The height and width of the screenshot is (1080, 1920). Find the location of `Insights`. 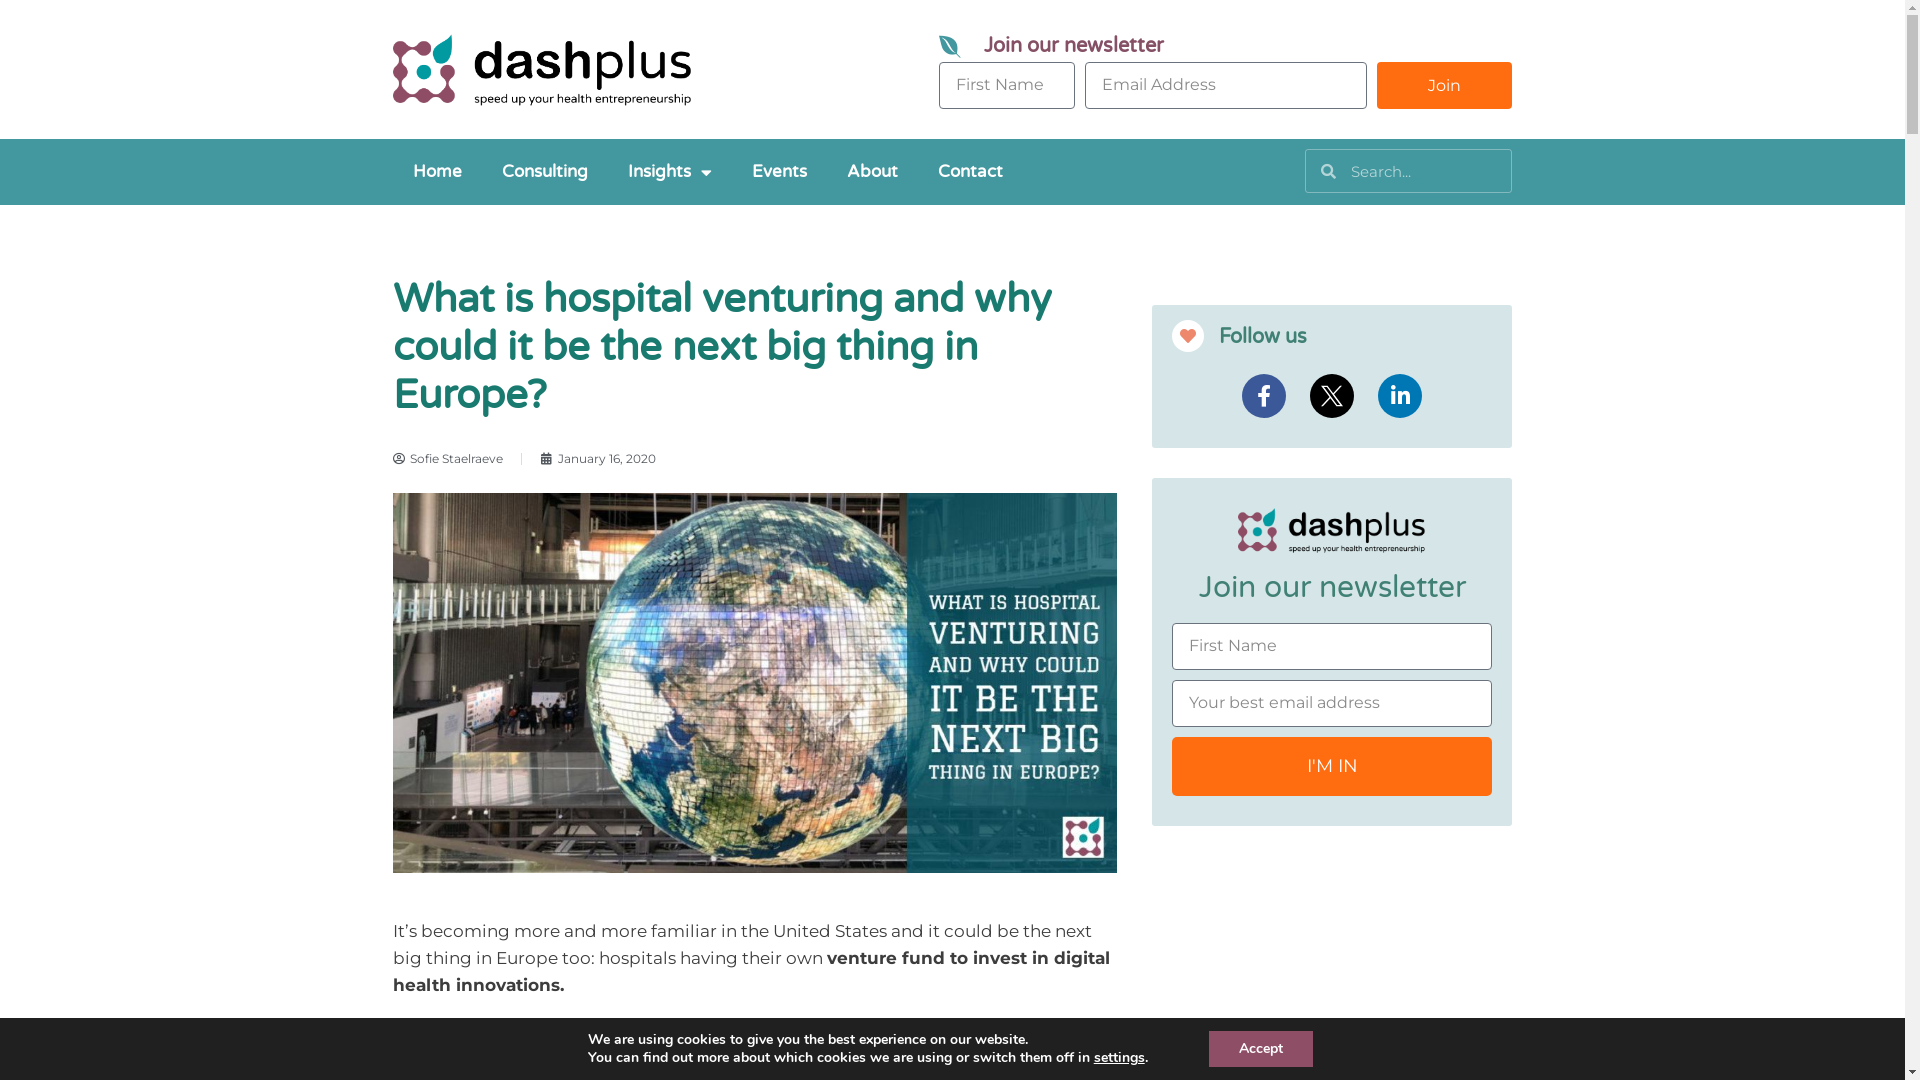

Insights is located at coordinates (670, 172).